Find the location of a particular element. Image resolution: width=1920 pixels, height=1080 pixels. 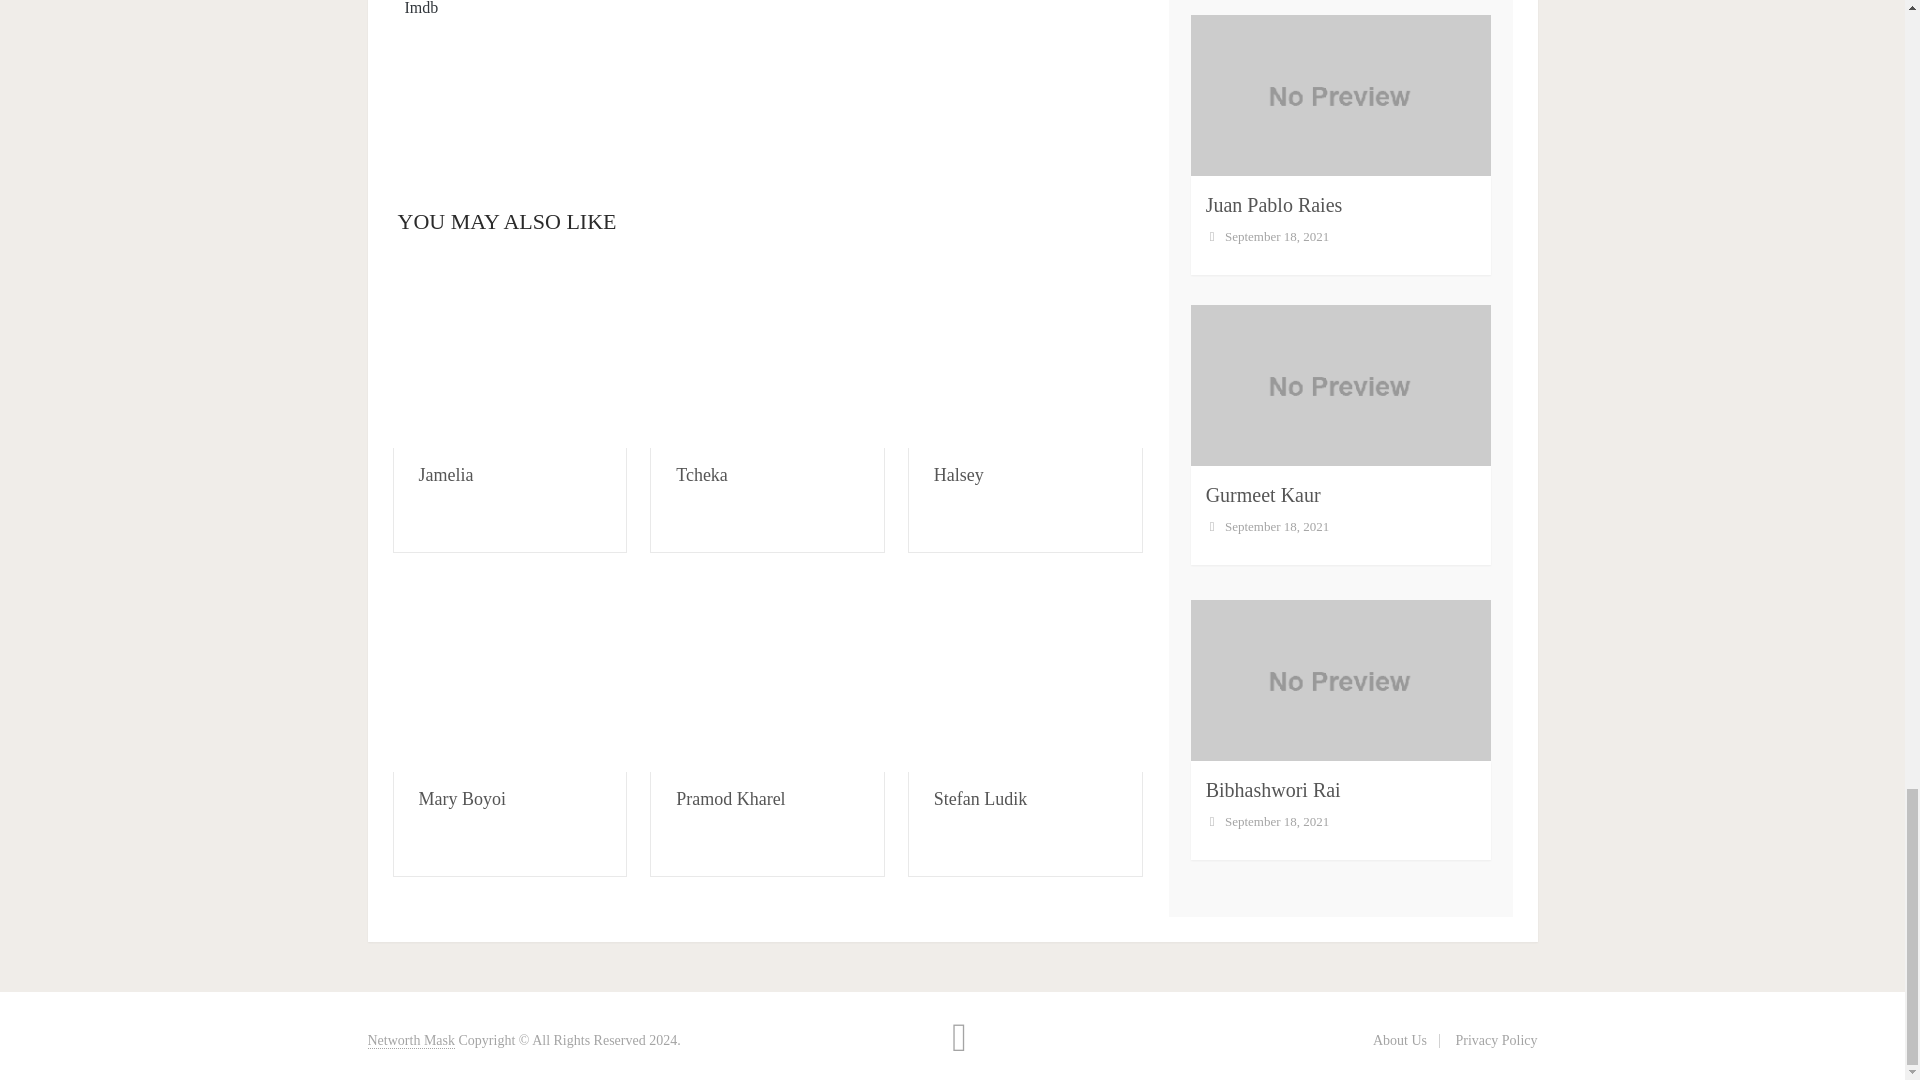

Tcheka is located at coordinates (701, 474).